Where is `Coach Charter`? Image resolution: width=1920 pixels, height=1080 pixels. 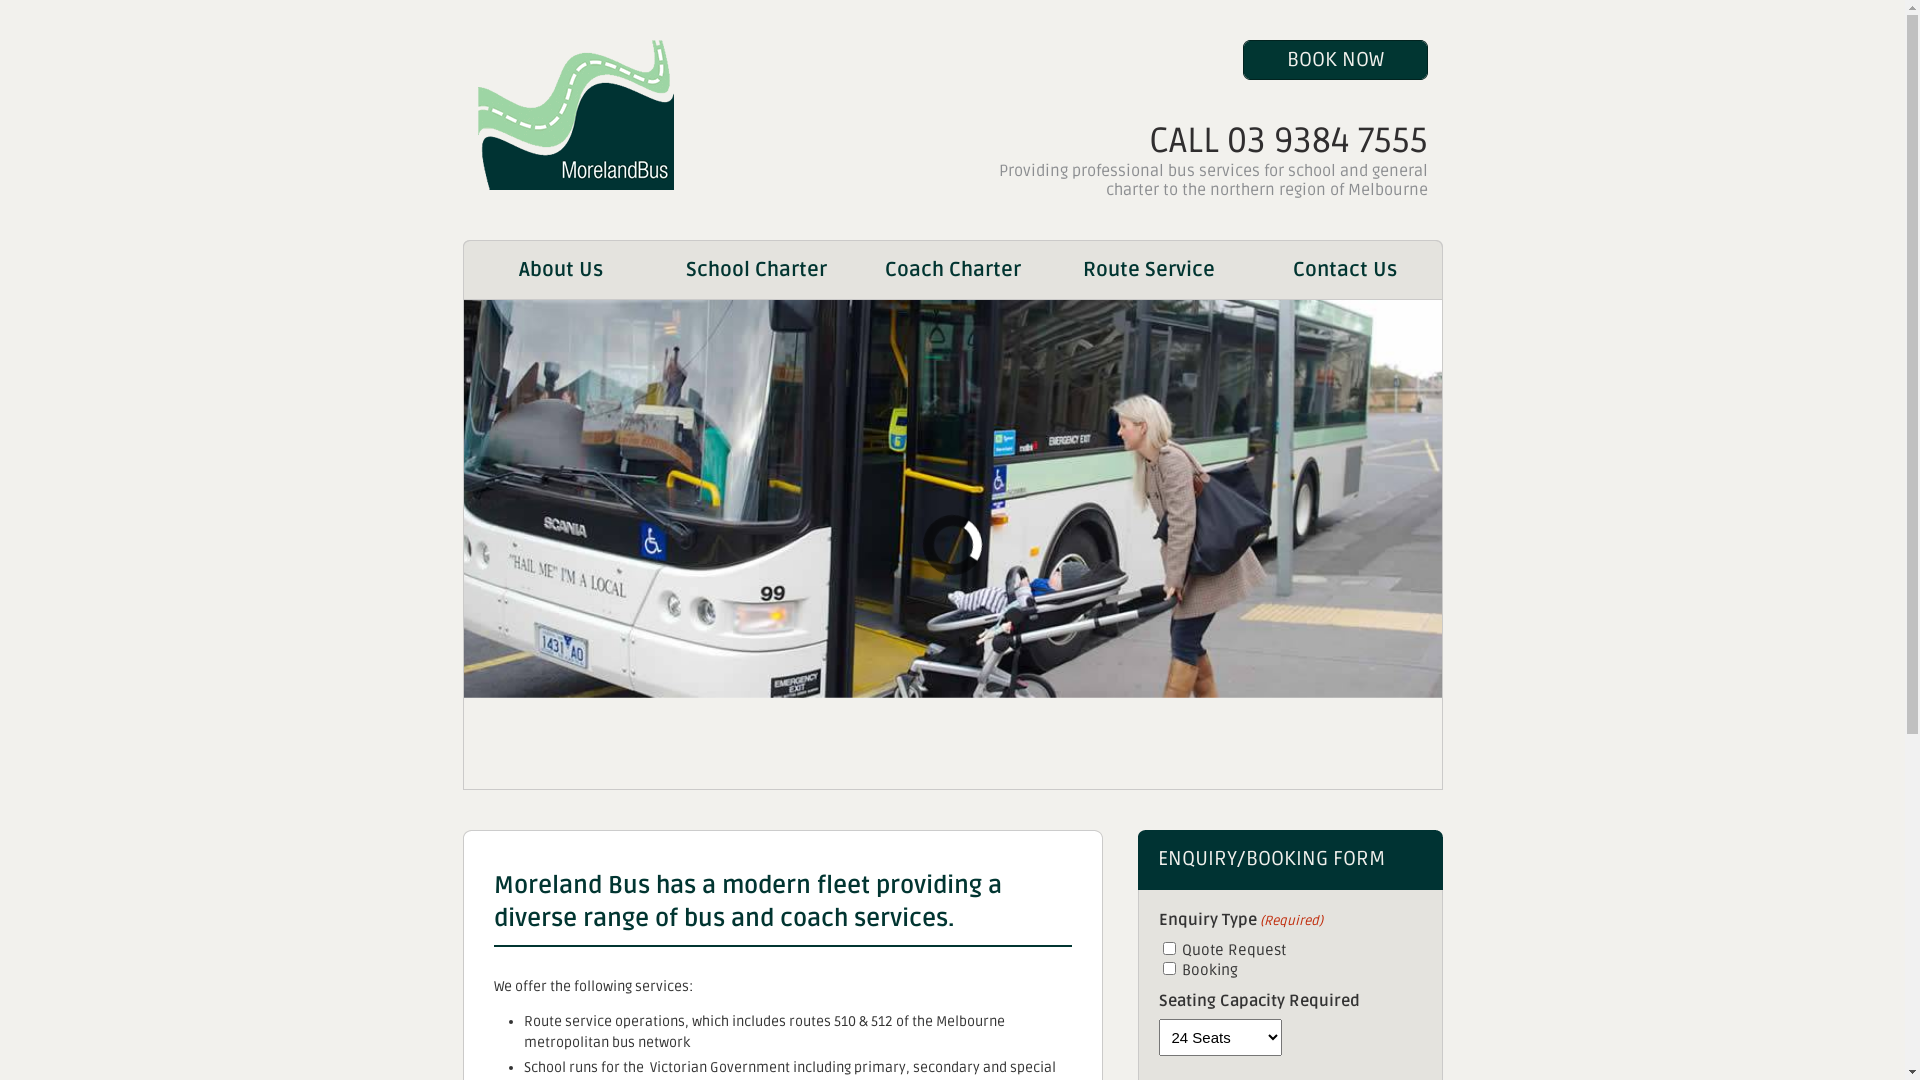
Coach Charter is located at coordinates (952, 270).